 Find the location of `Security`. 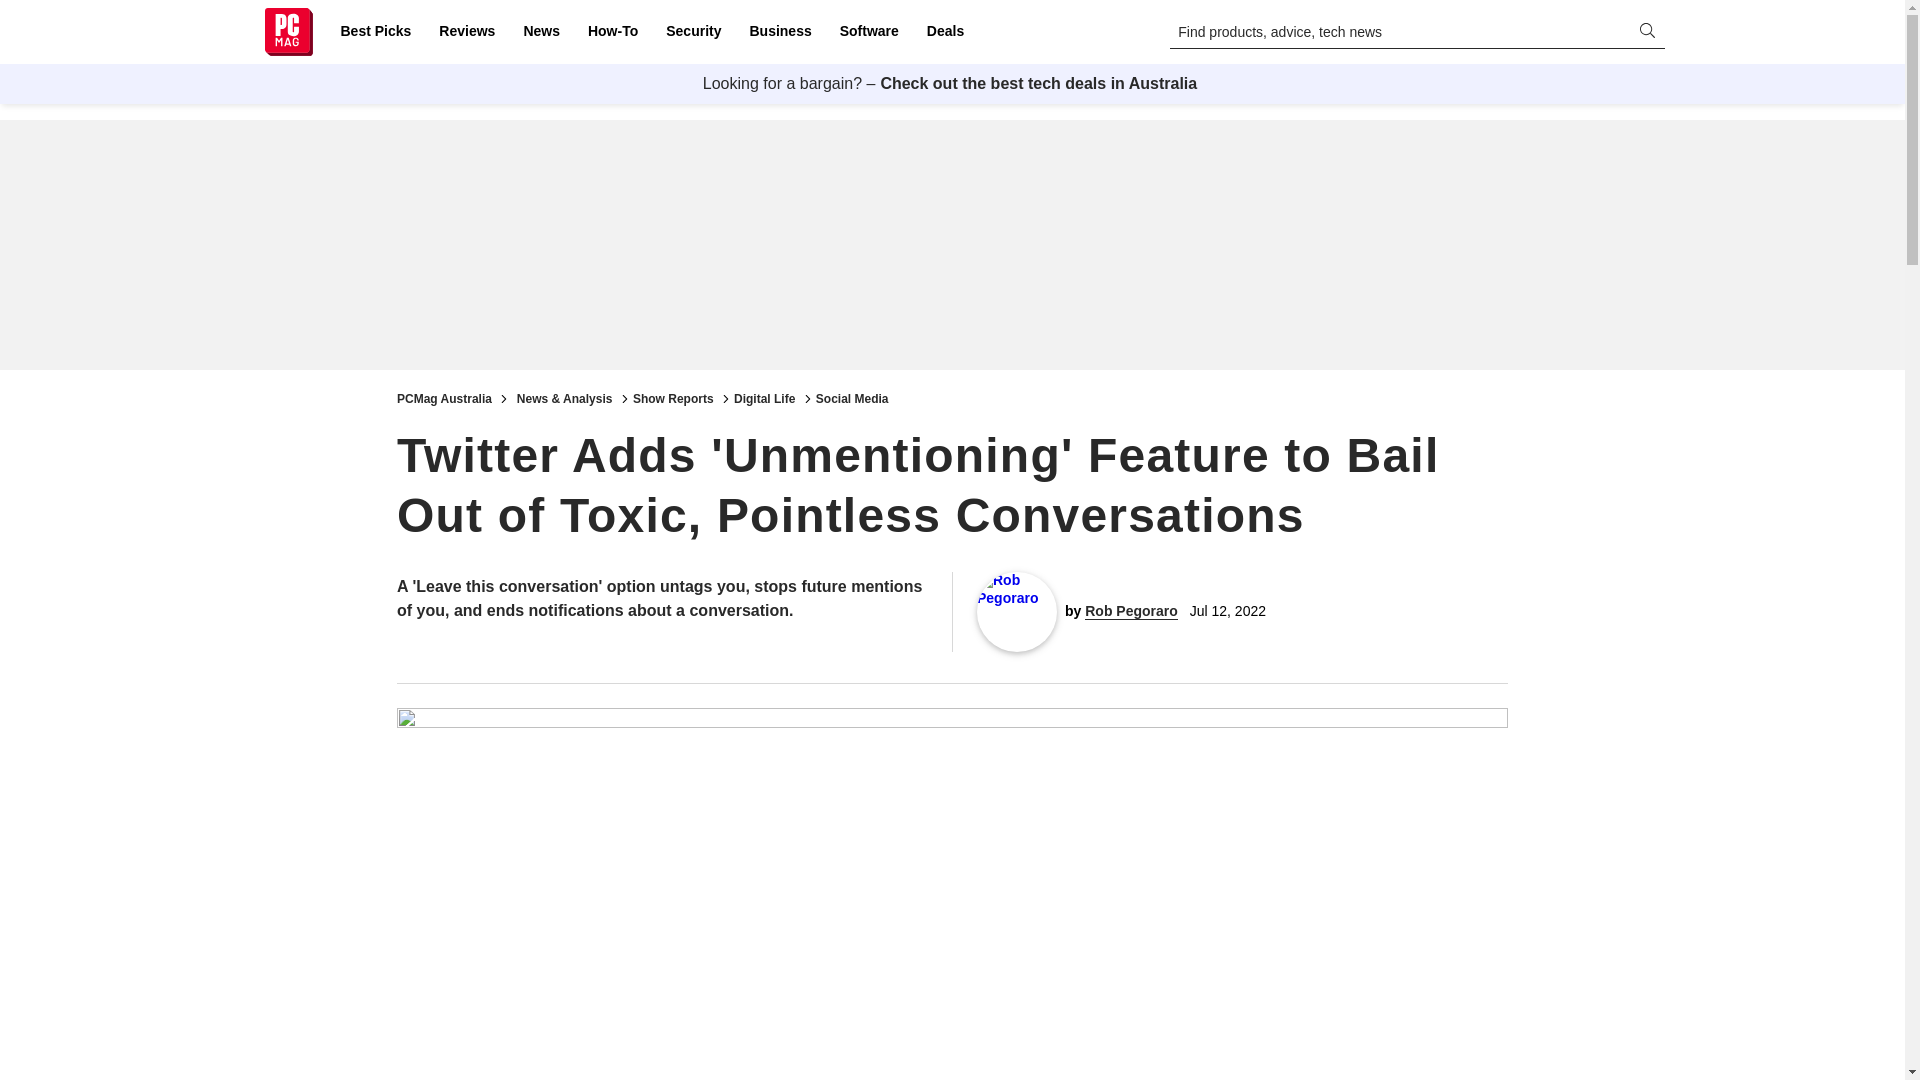

Security is located at coordinates (694, 32).